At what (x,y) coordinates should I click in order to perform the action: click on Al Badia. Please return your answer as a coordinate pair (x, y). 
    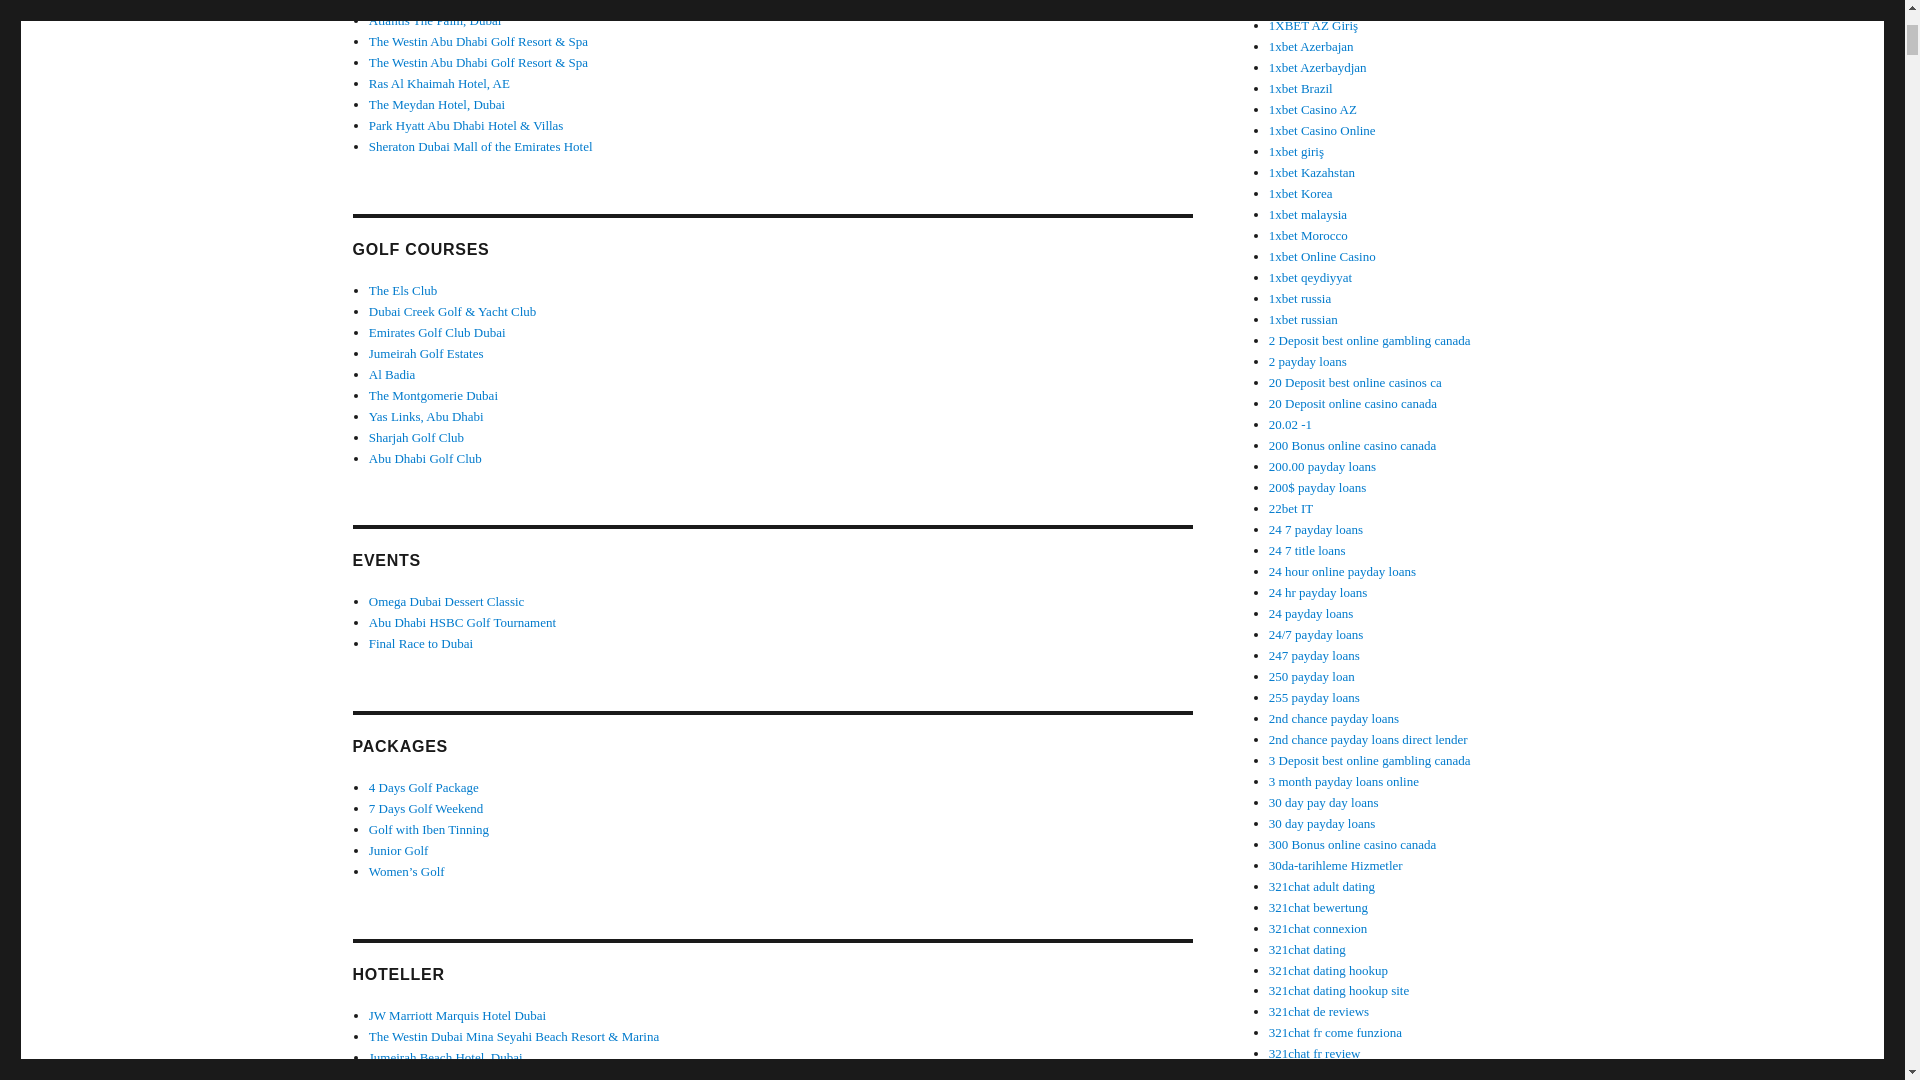
    Looking at the image, I should click on (392, 374).